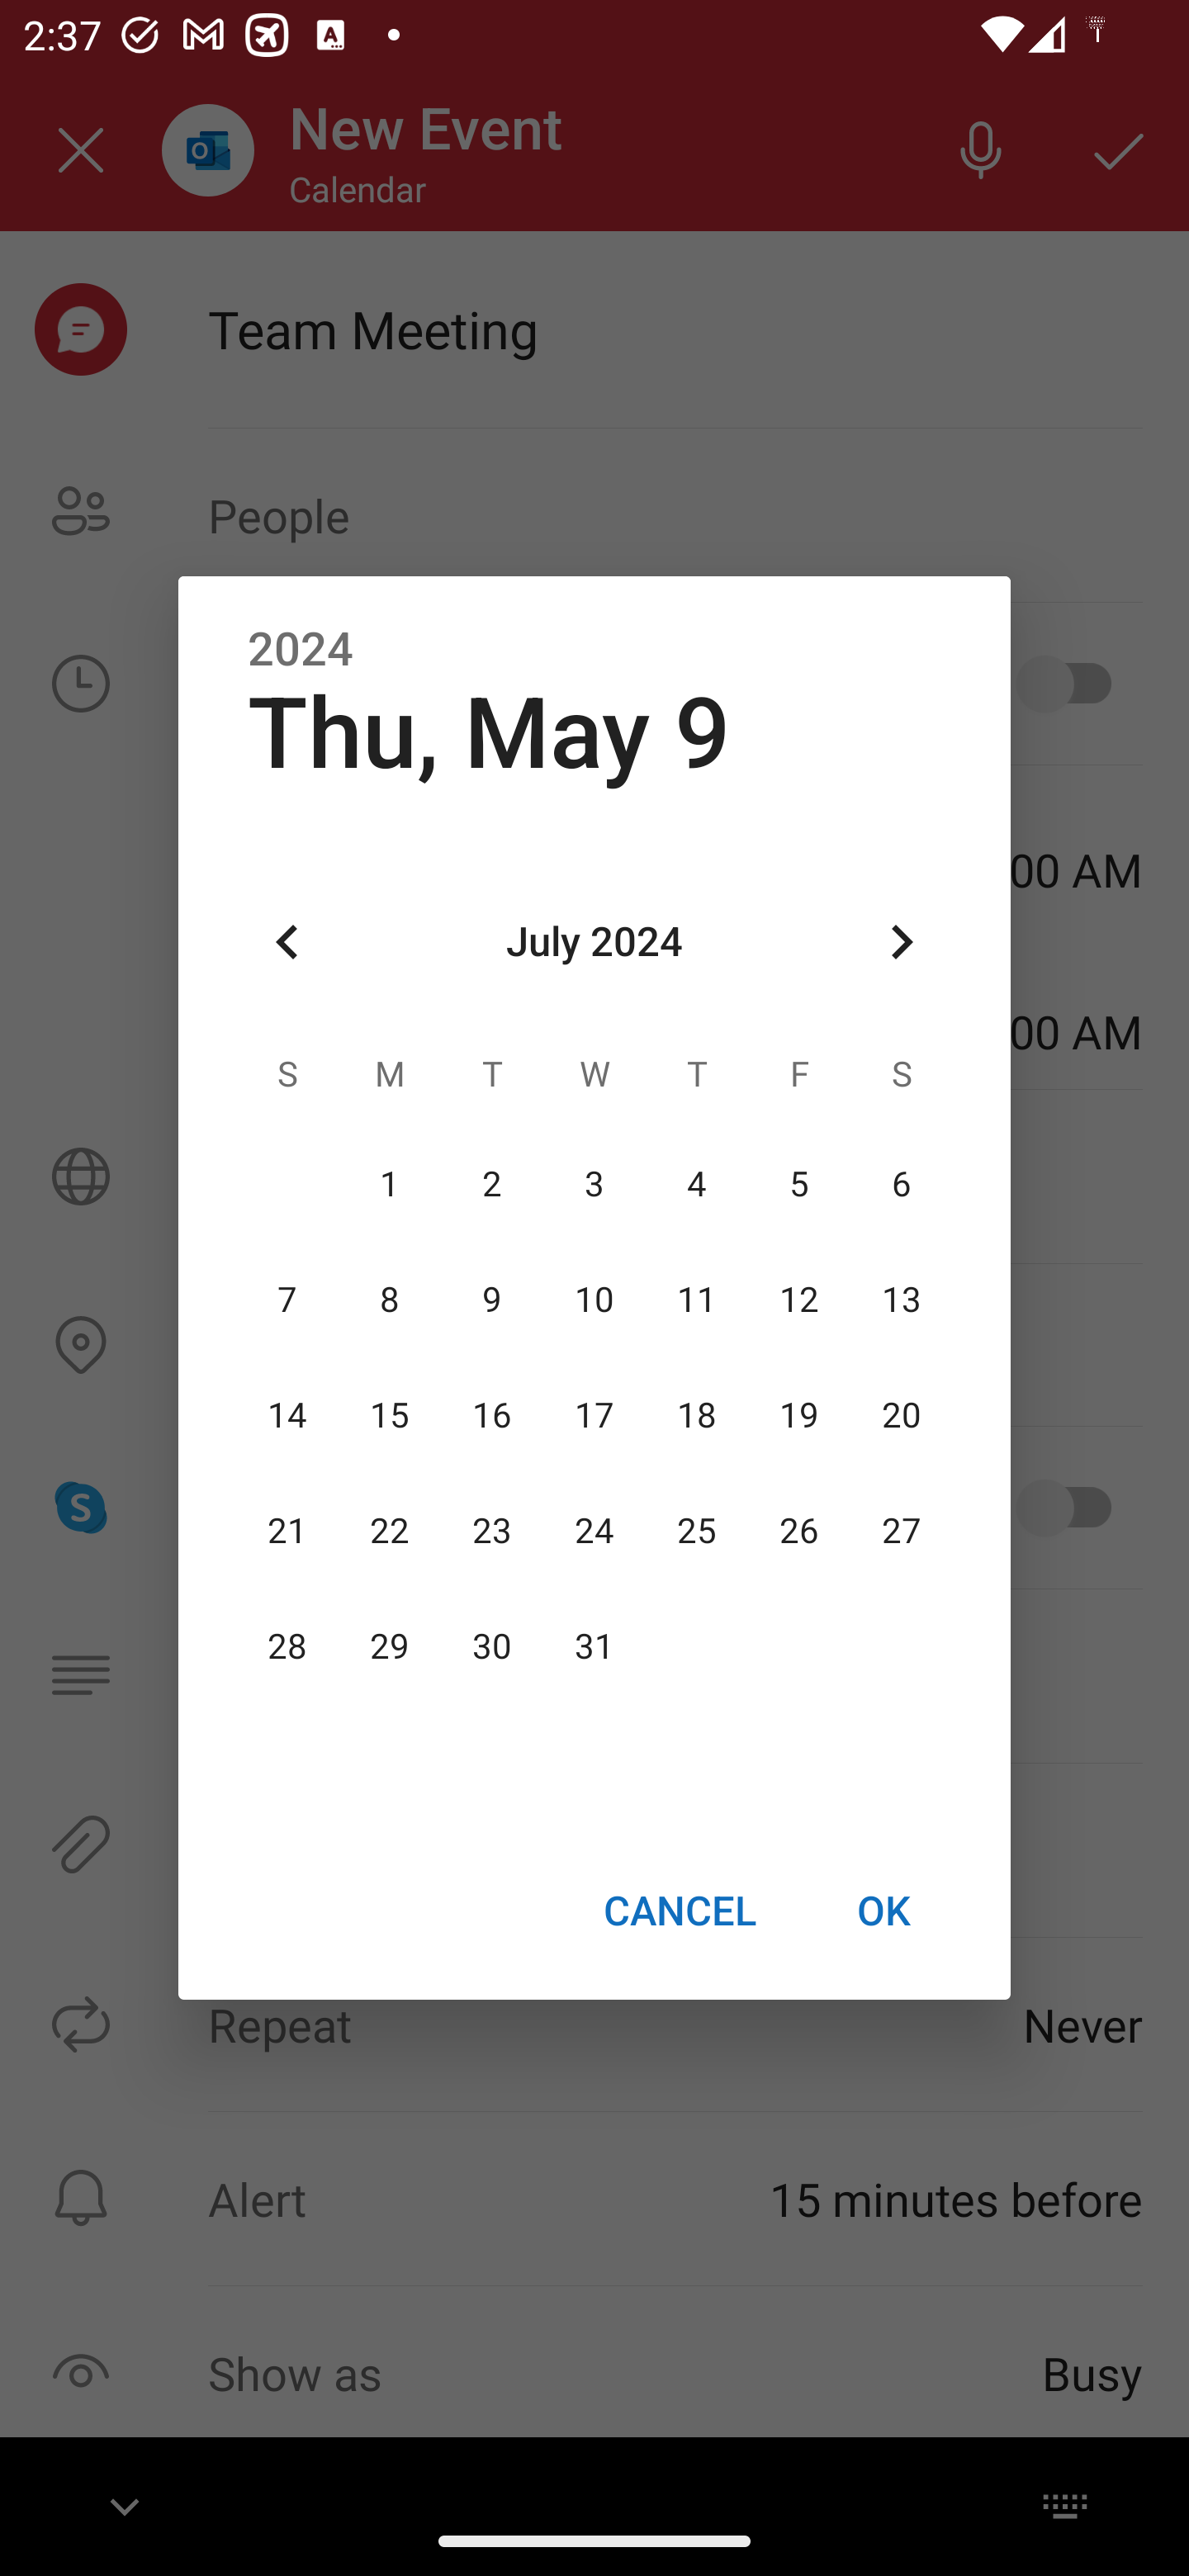 This screenshot has width=1189, height=2576. I want to click on 16 16 July 2024, so click(492, 1415).